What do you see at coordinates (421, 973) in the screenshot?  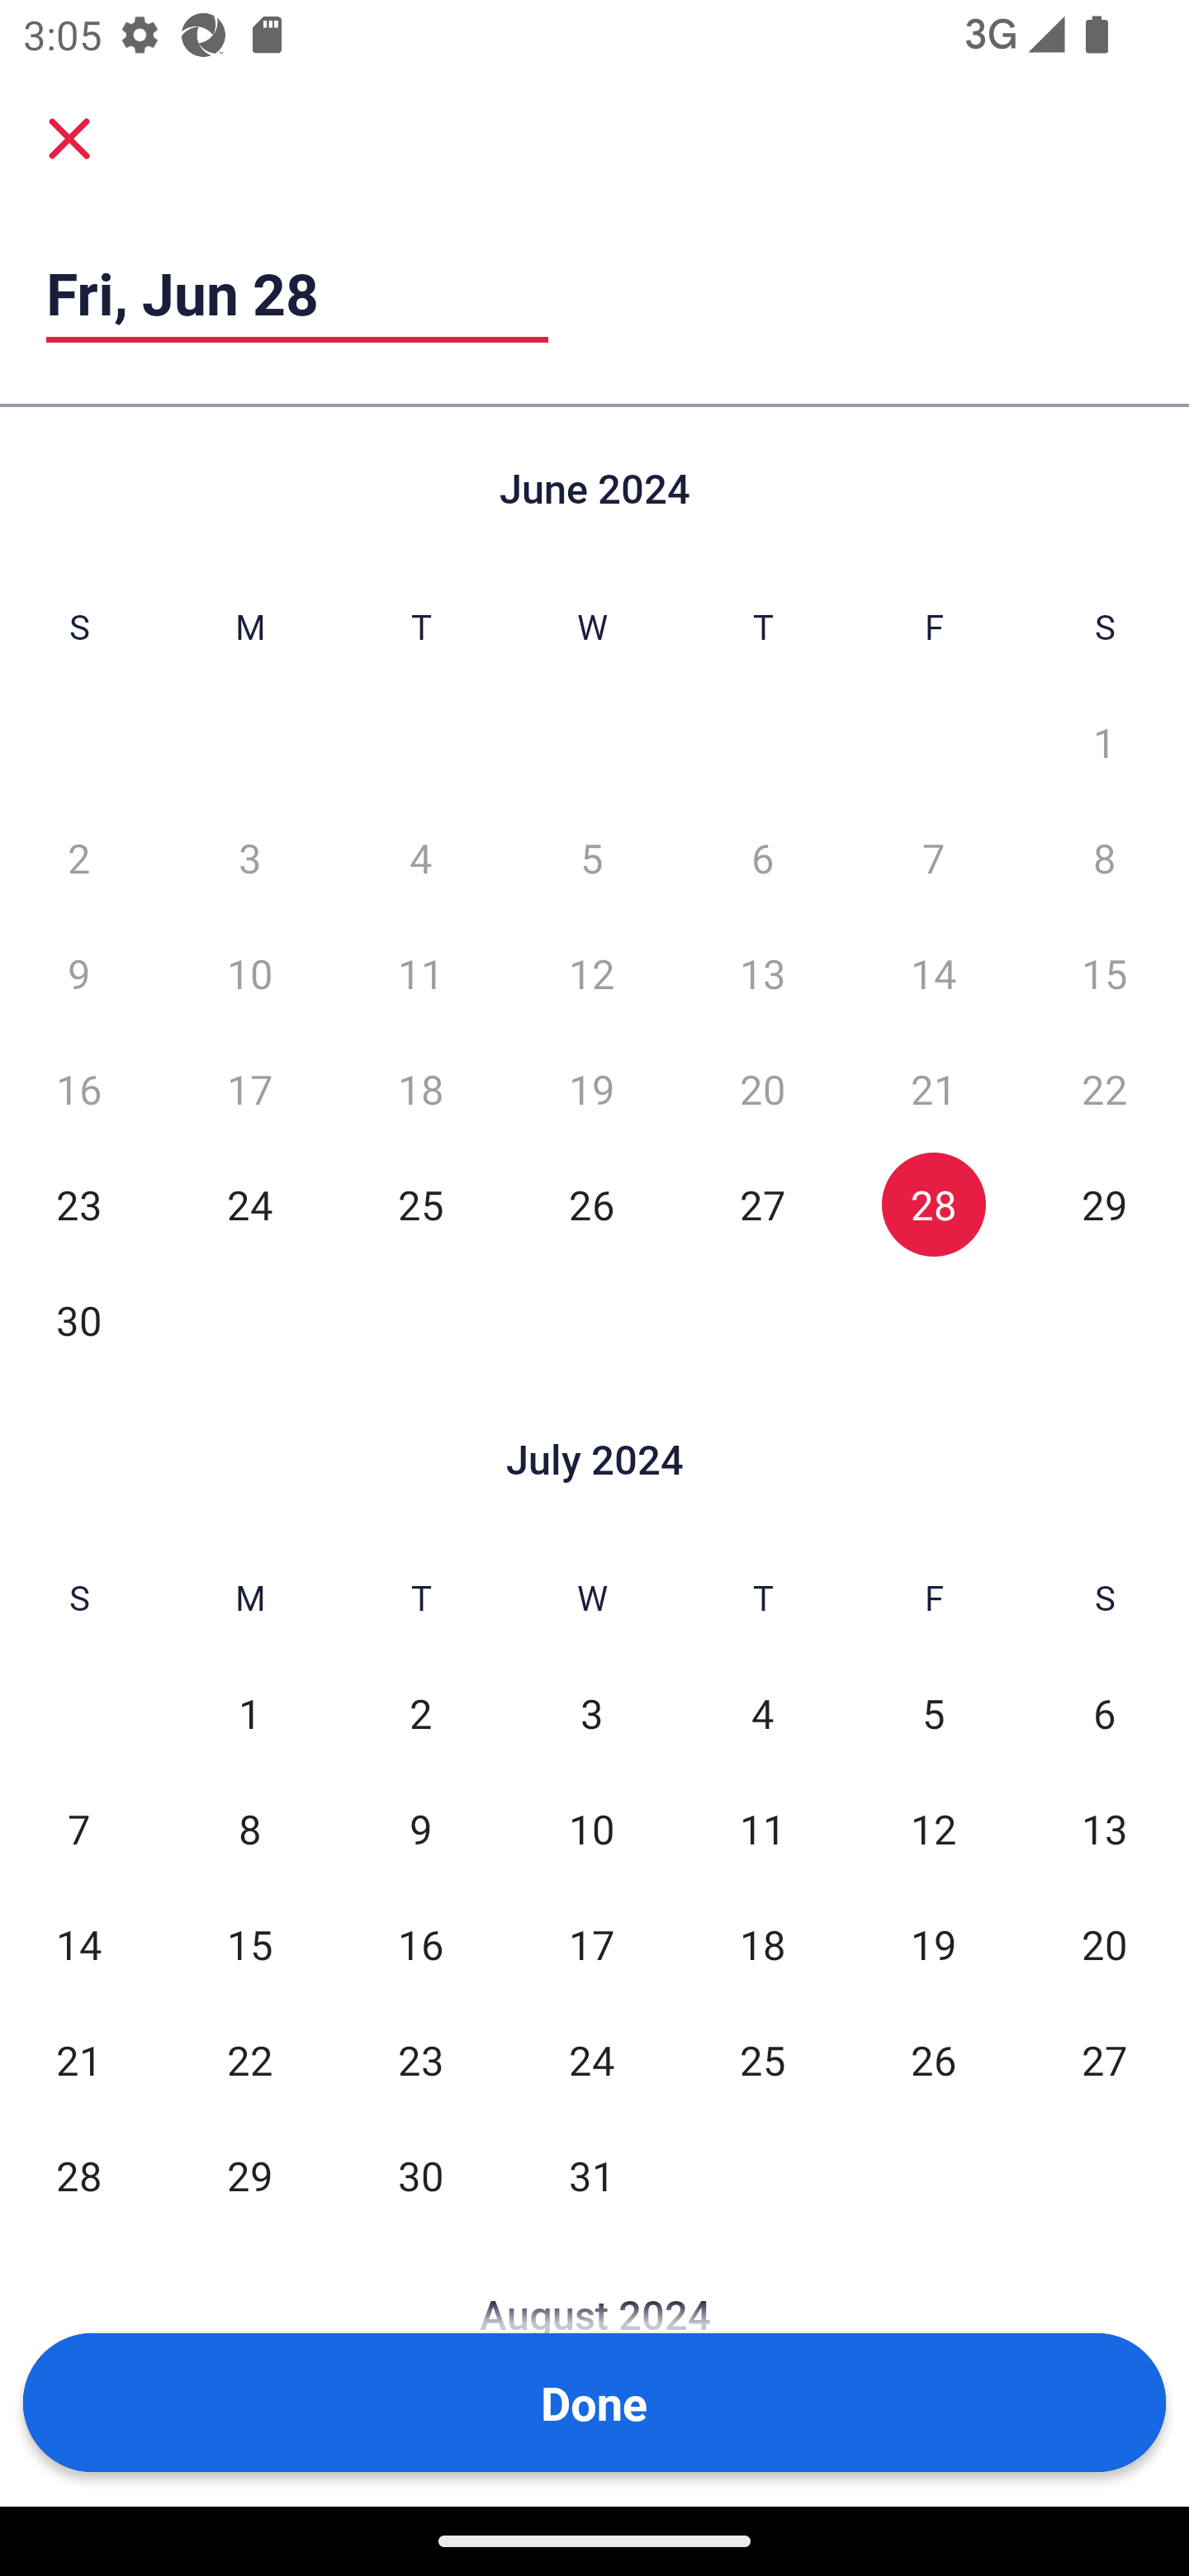 I see `11 Tue, Jun 11, Not Selected` at bounding box center [421, 973].